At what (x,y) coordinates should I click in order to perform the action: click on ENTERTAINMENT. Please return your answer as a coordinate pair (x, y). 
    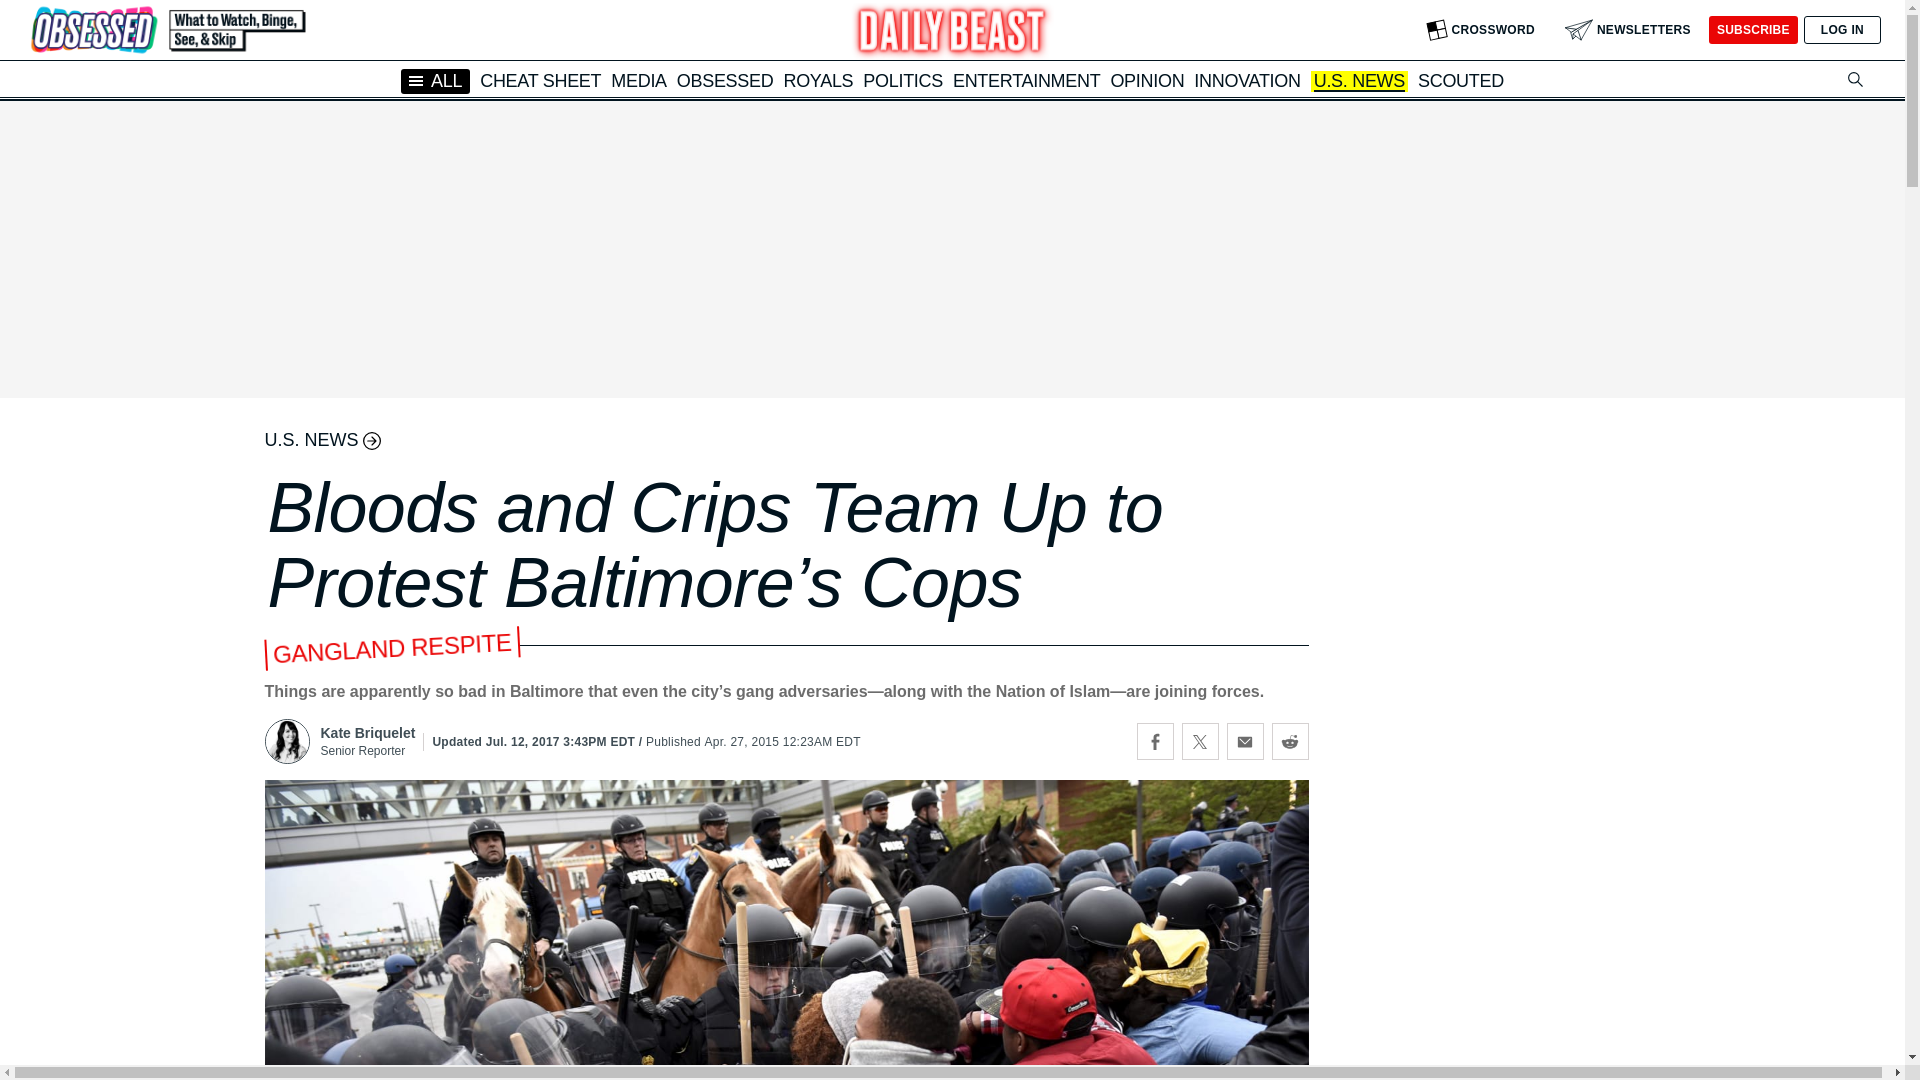
    Looking at the image, I should click on (1026, 80).